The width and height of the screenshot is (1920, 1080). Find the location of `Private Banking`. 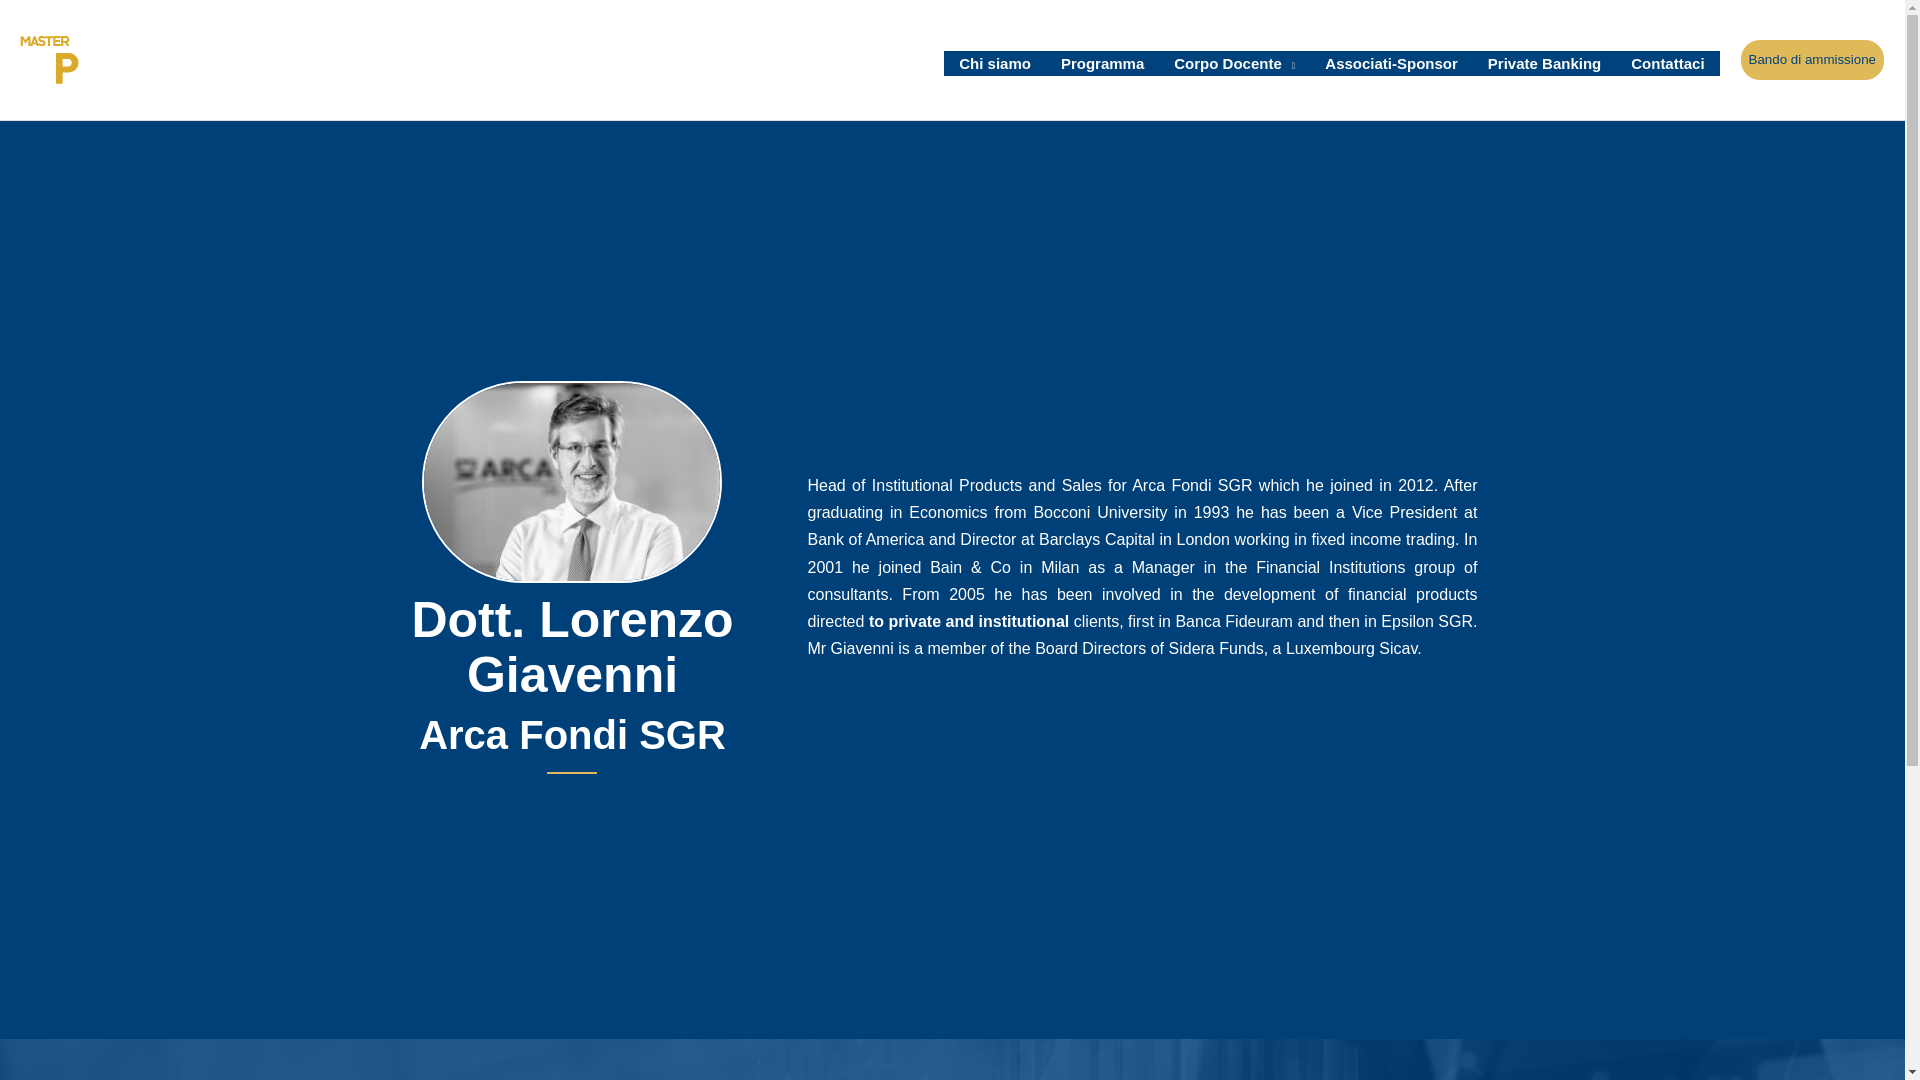

Private Banking is located at coordinates (1544, 63).